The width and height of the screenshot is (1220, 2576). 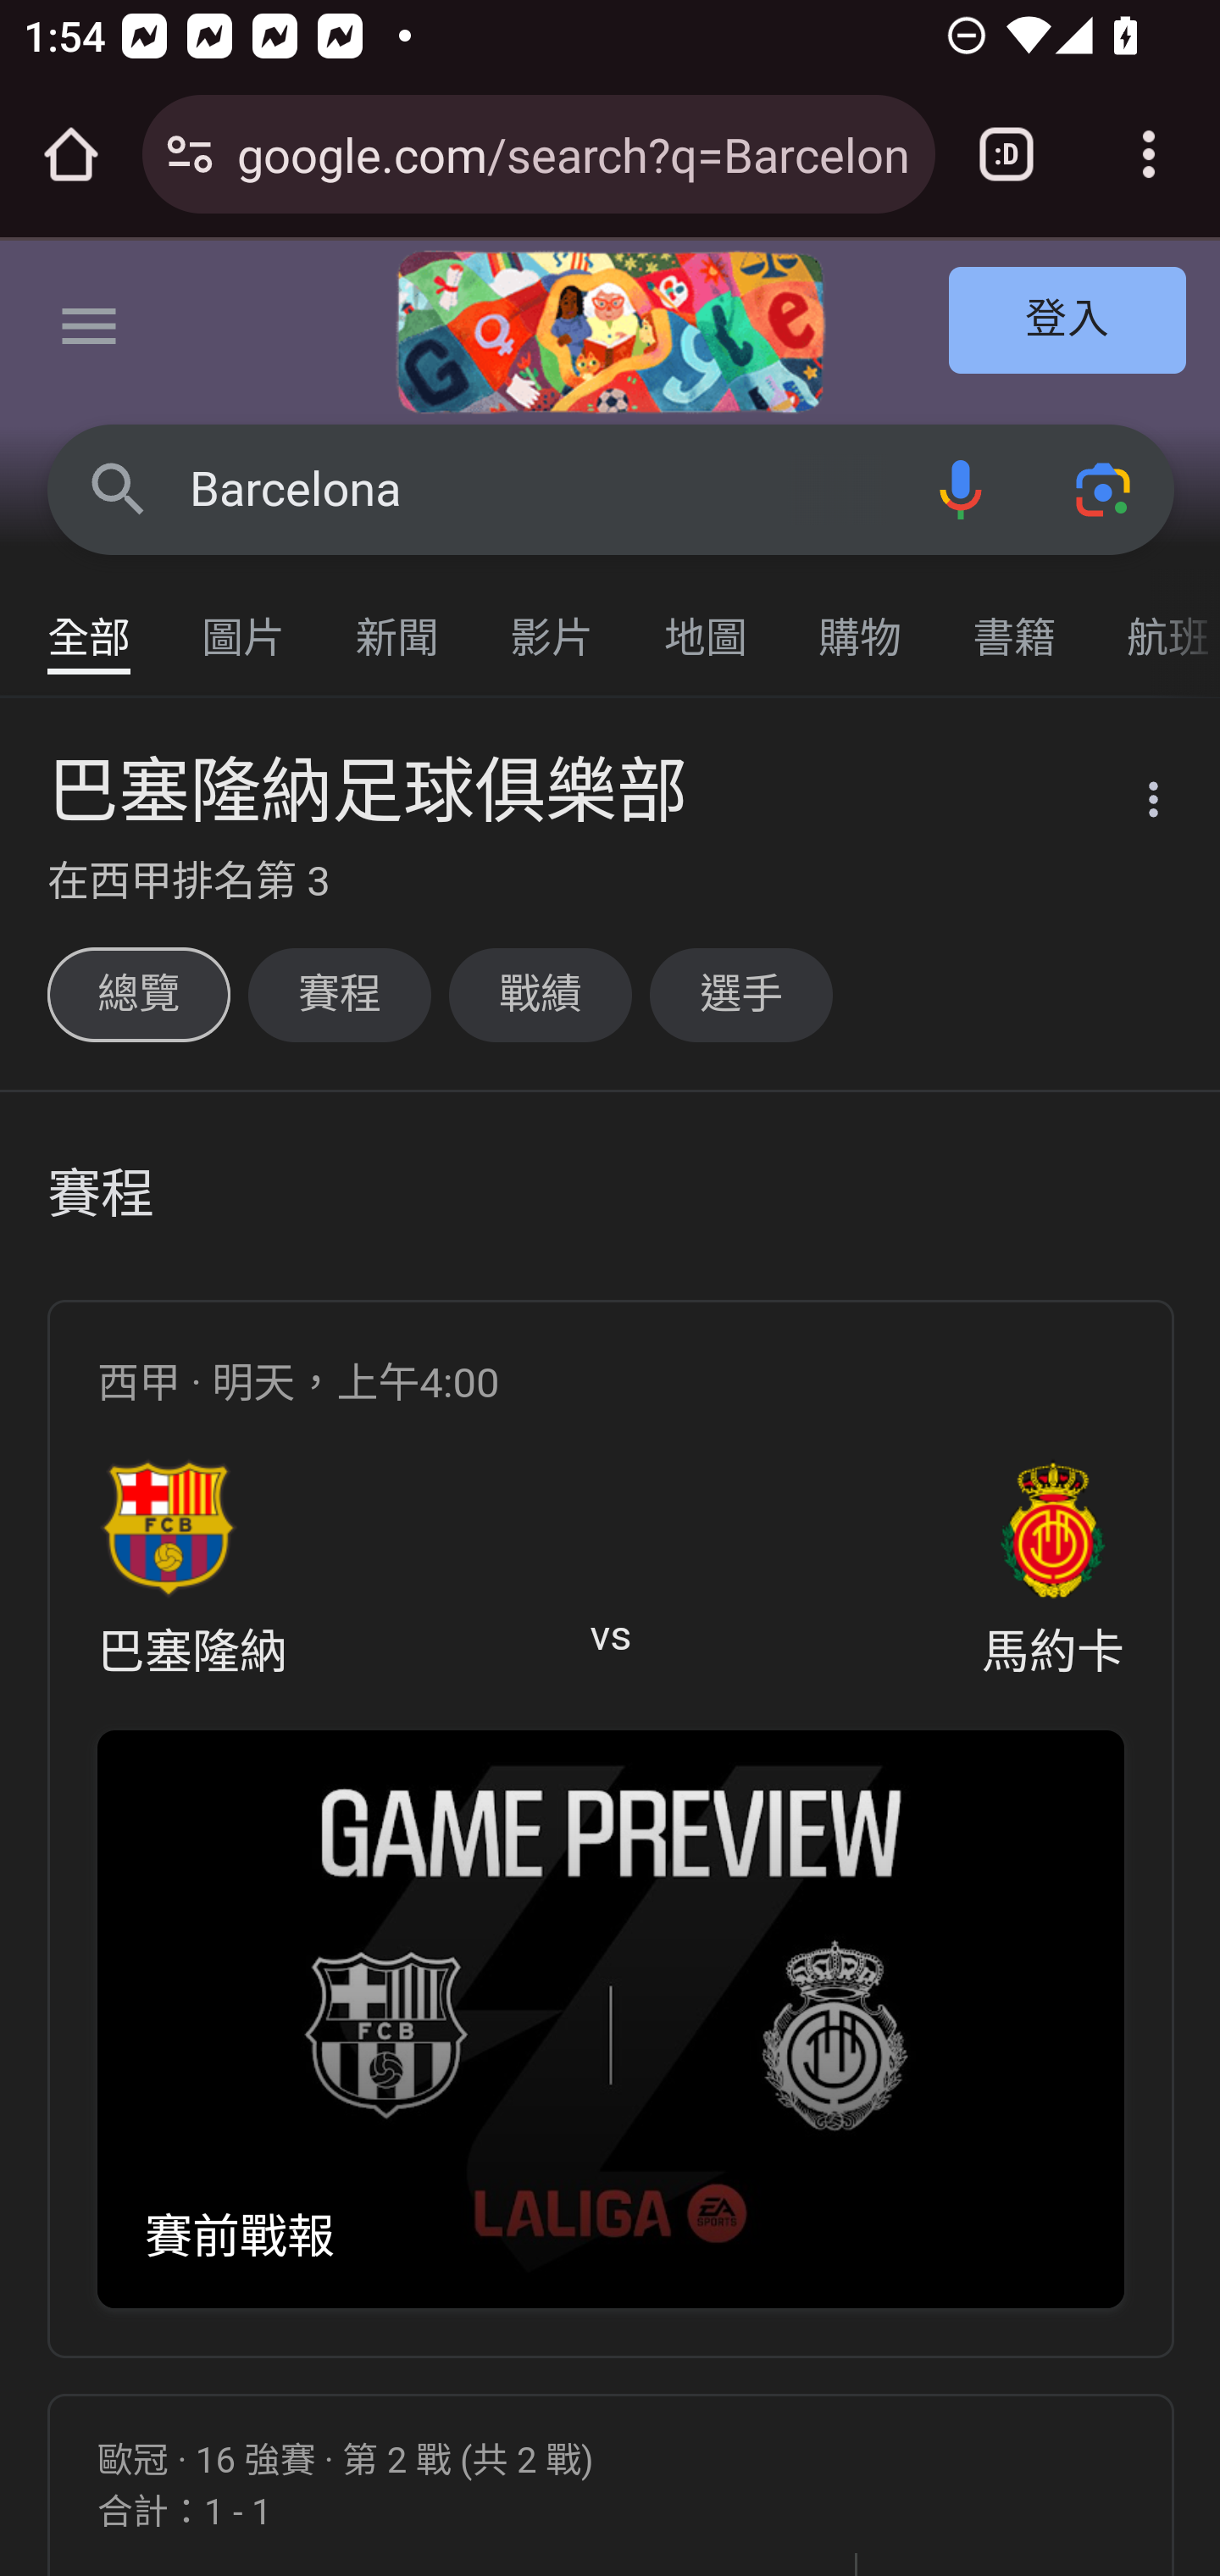 I want to click on Google 搜尋, so click(x=119, y=488).